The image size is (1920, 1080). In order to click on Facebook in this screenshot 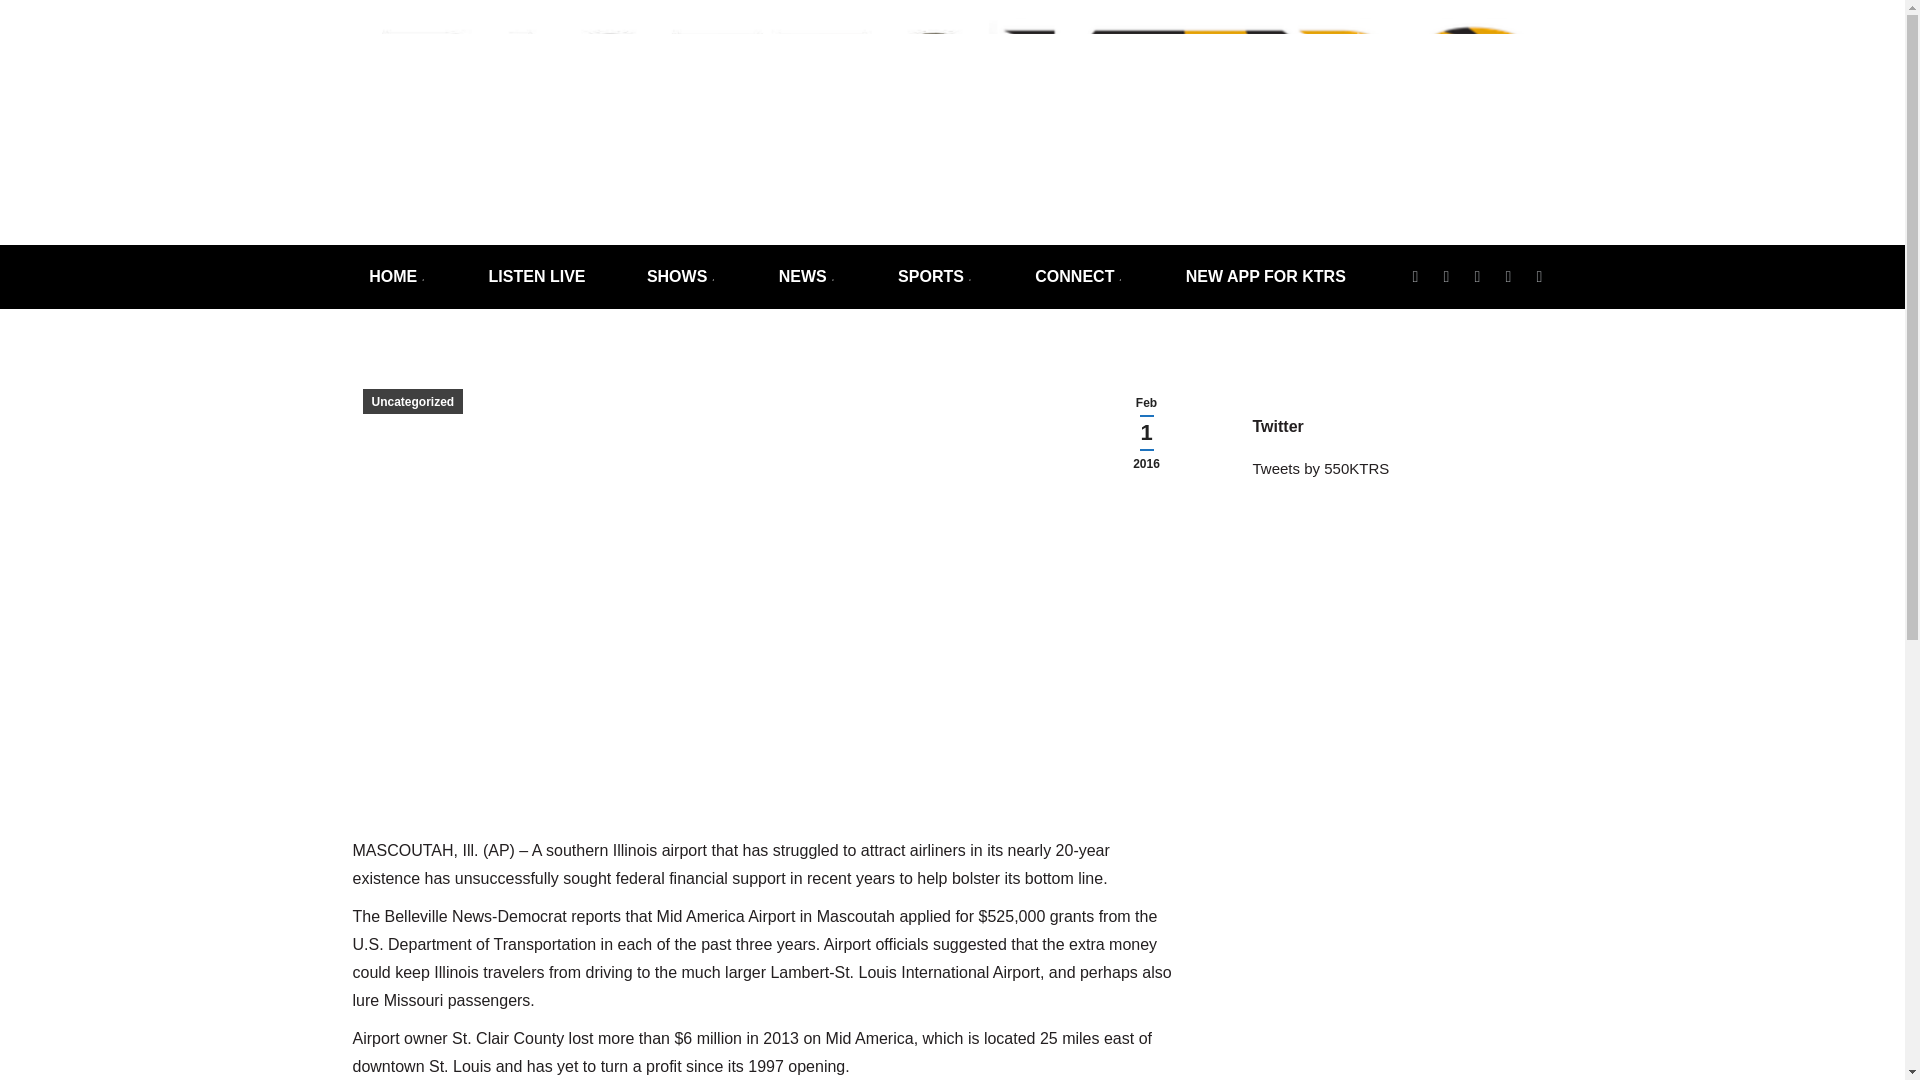, I will do `click(1446, 276)`.